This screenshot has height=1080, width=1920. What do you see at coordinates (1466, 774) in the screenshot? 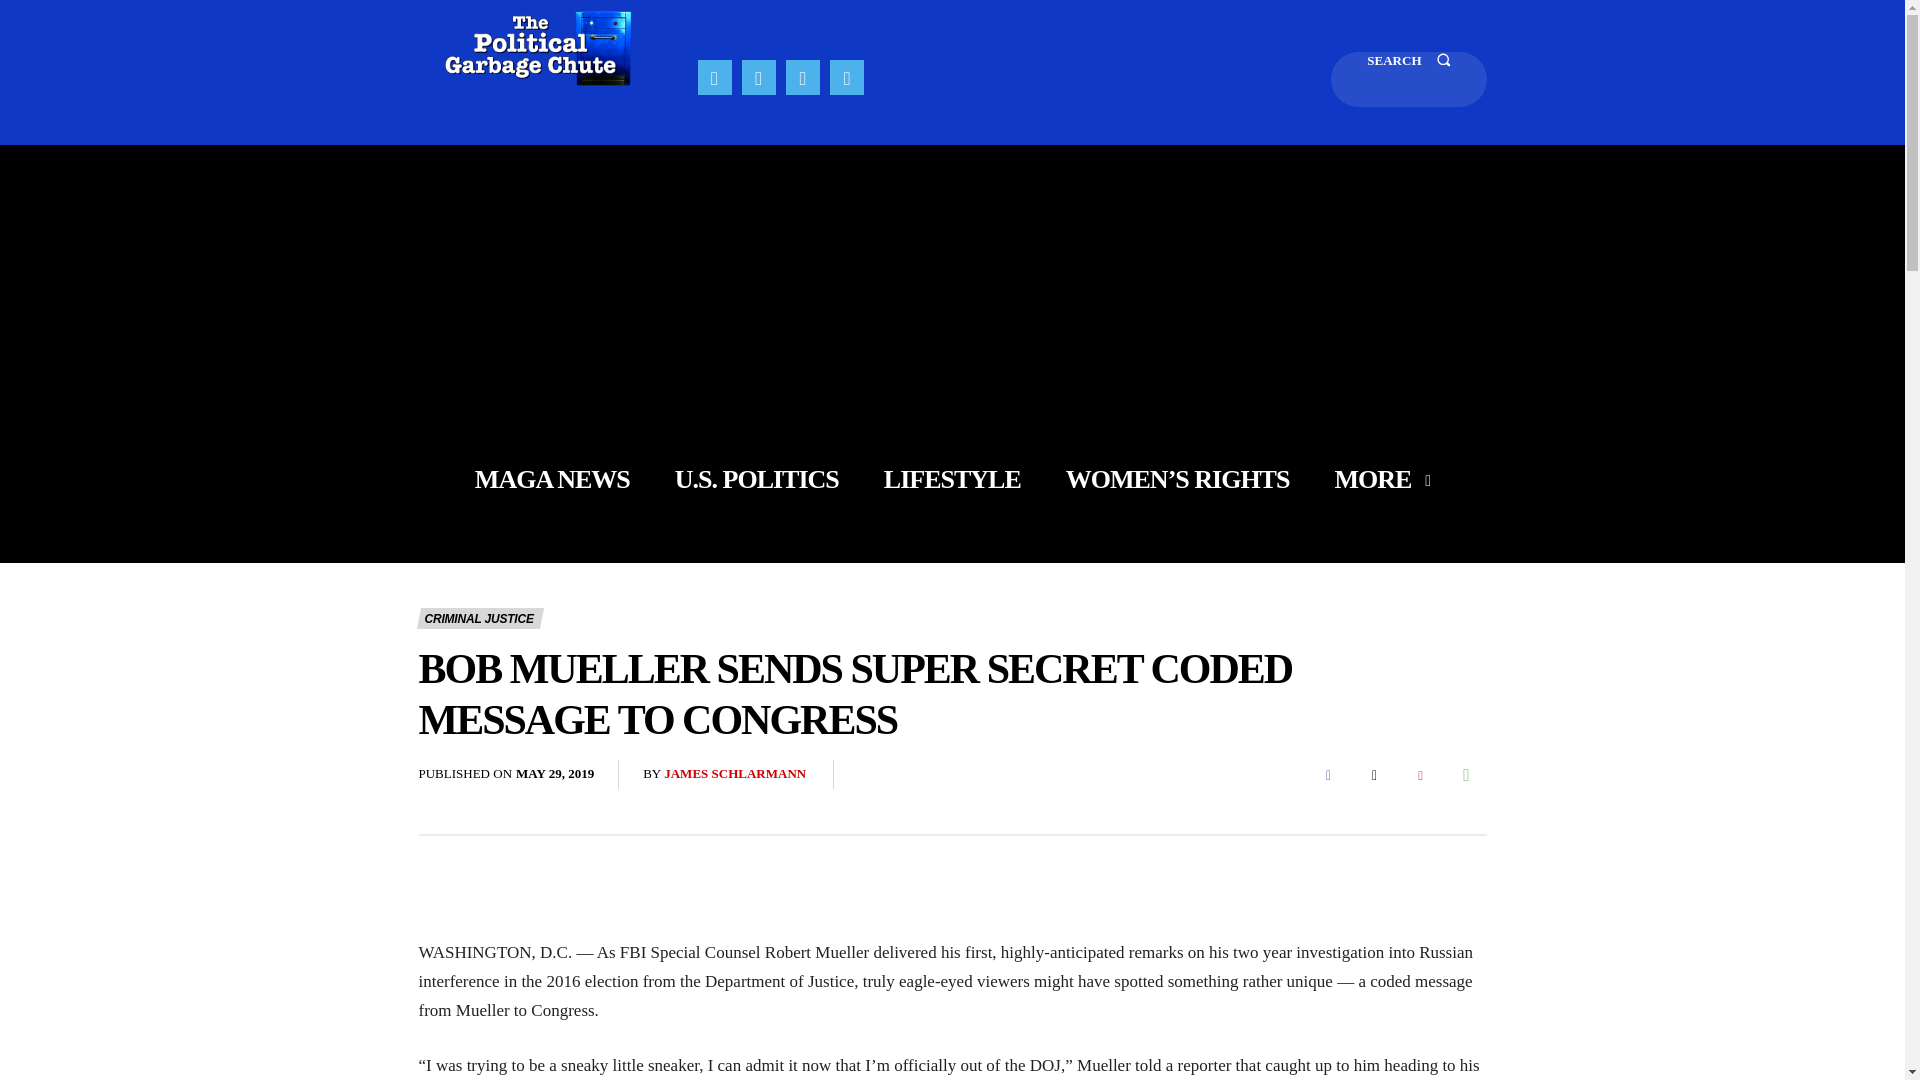
I see `WhatsApp` at bounding box center [1466, 774].